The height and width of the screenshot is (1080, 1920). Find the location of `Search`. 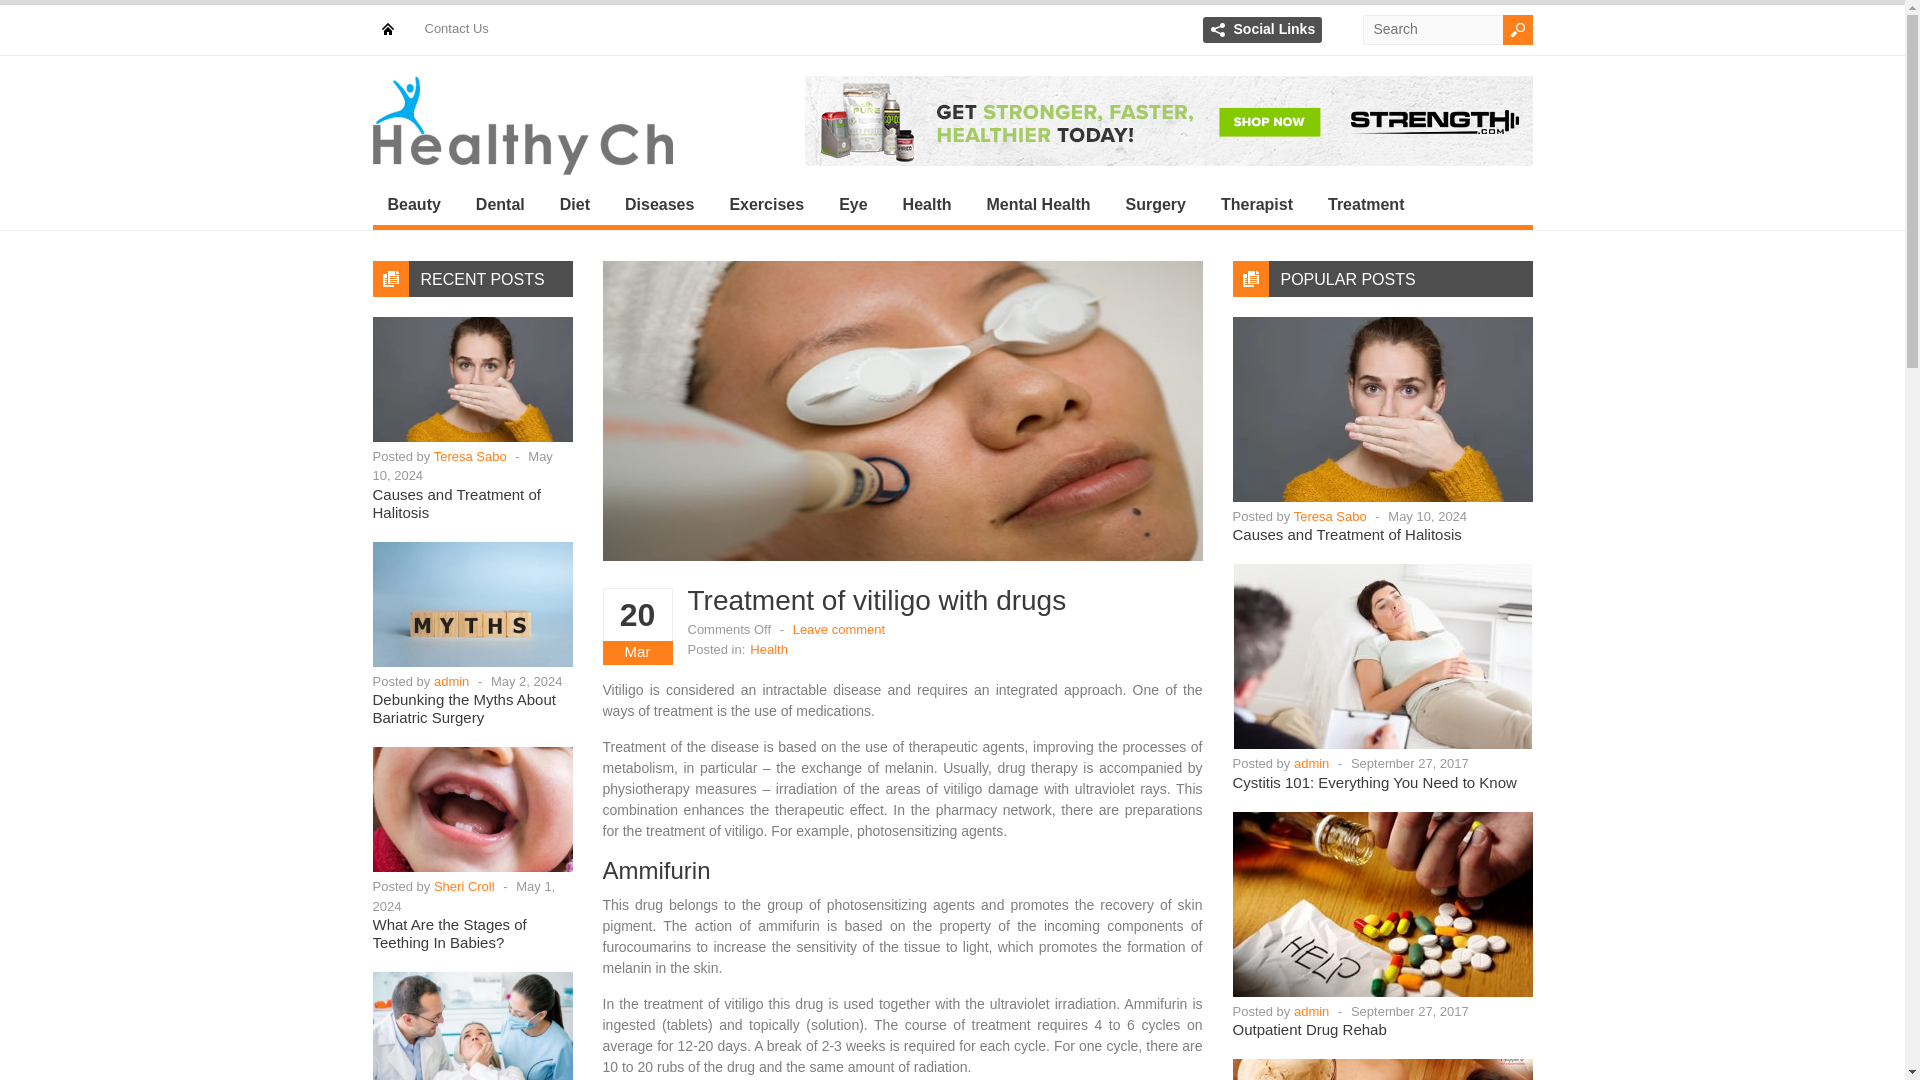

Search is located at coordinates (1516, 30).